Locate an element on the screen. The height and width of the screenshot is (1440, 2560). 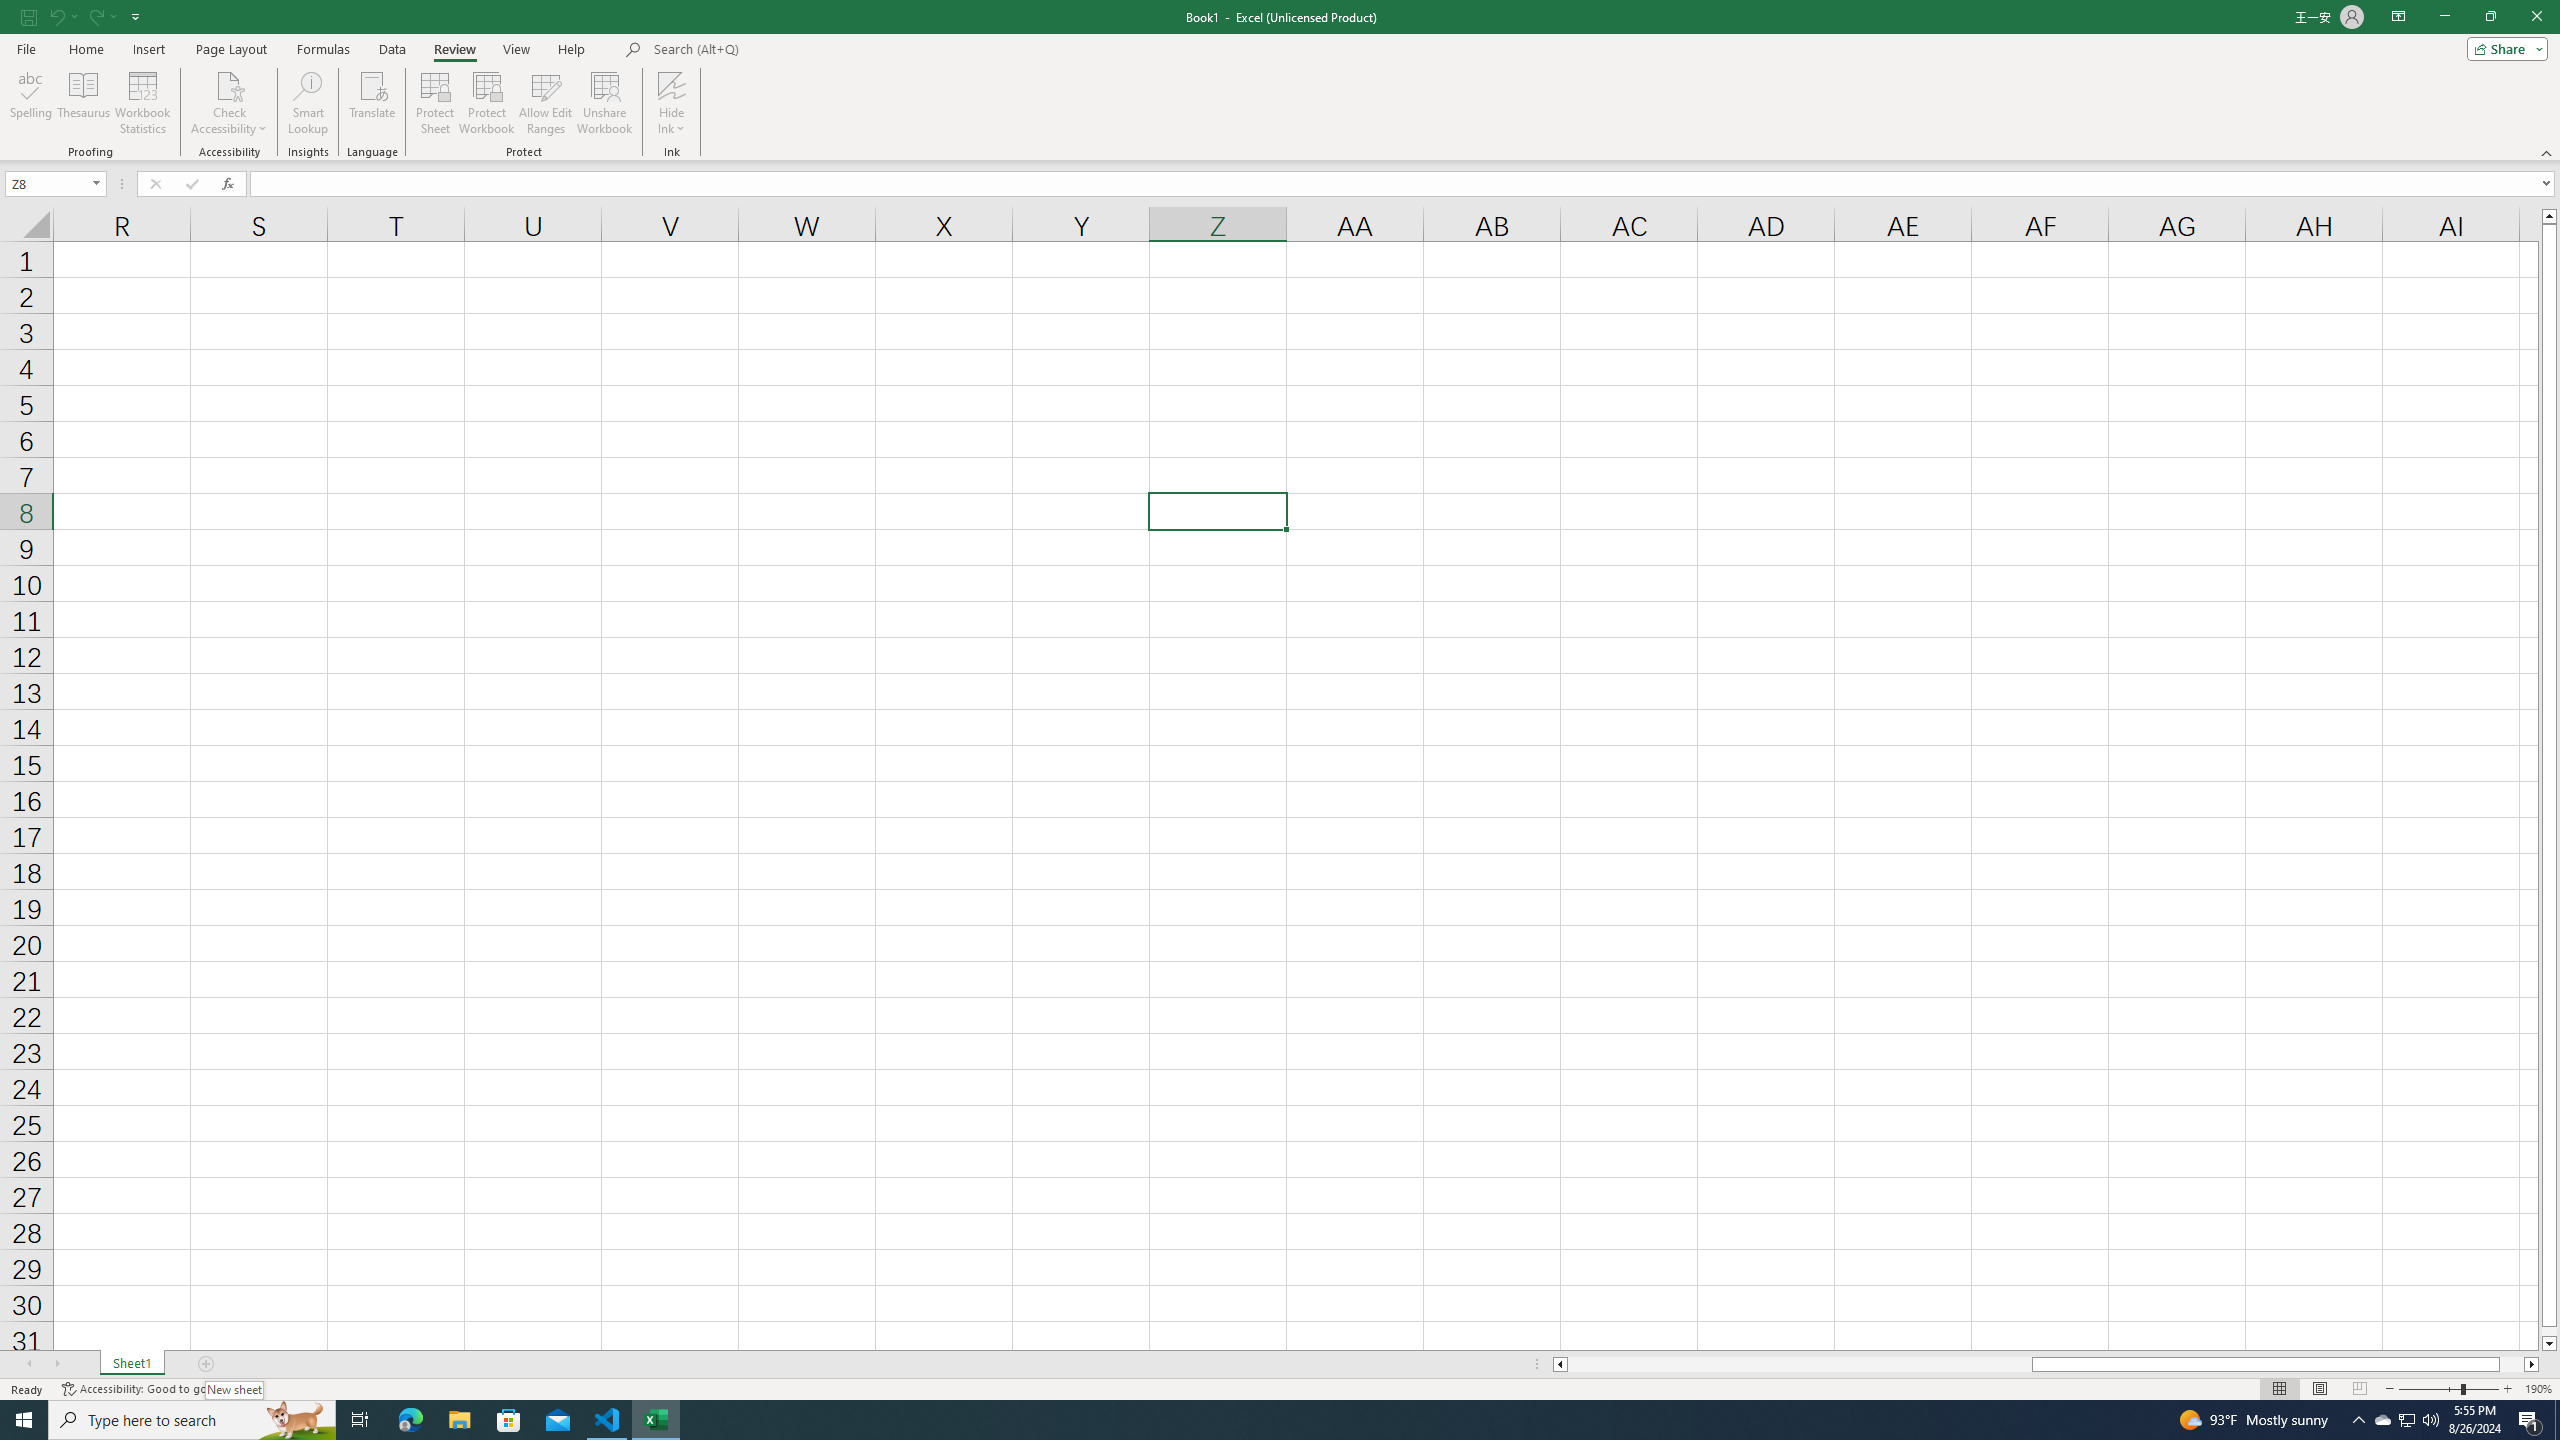
Hide Ink is located at coordinates (672, 85).